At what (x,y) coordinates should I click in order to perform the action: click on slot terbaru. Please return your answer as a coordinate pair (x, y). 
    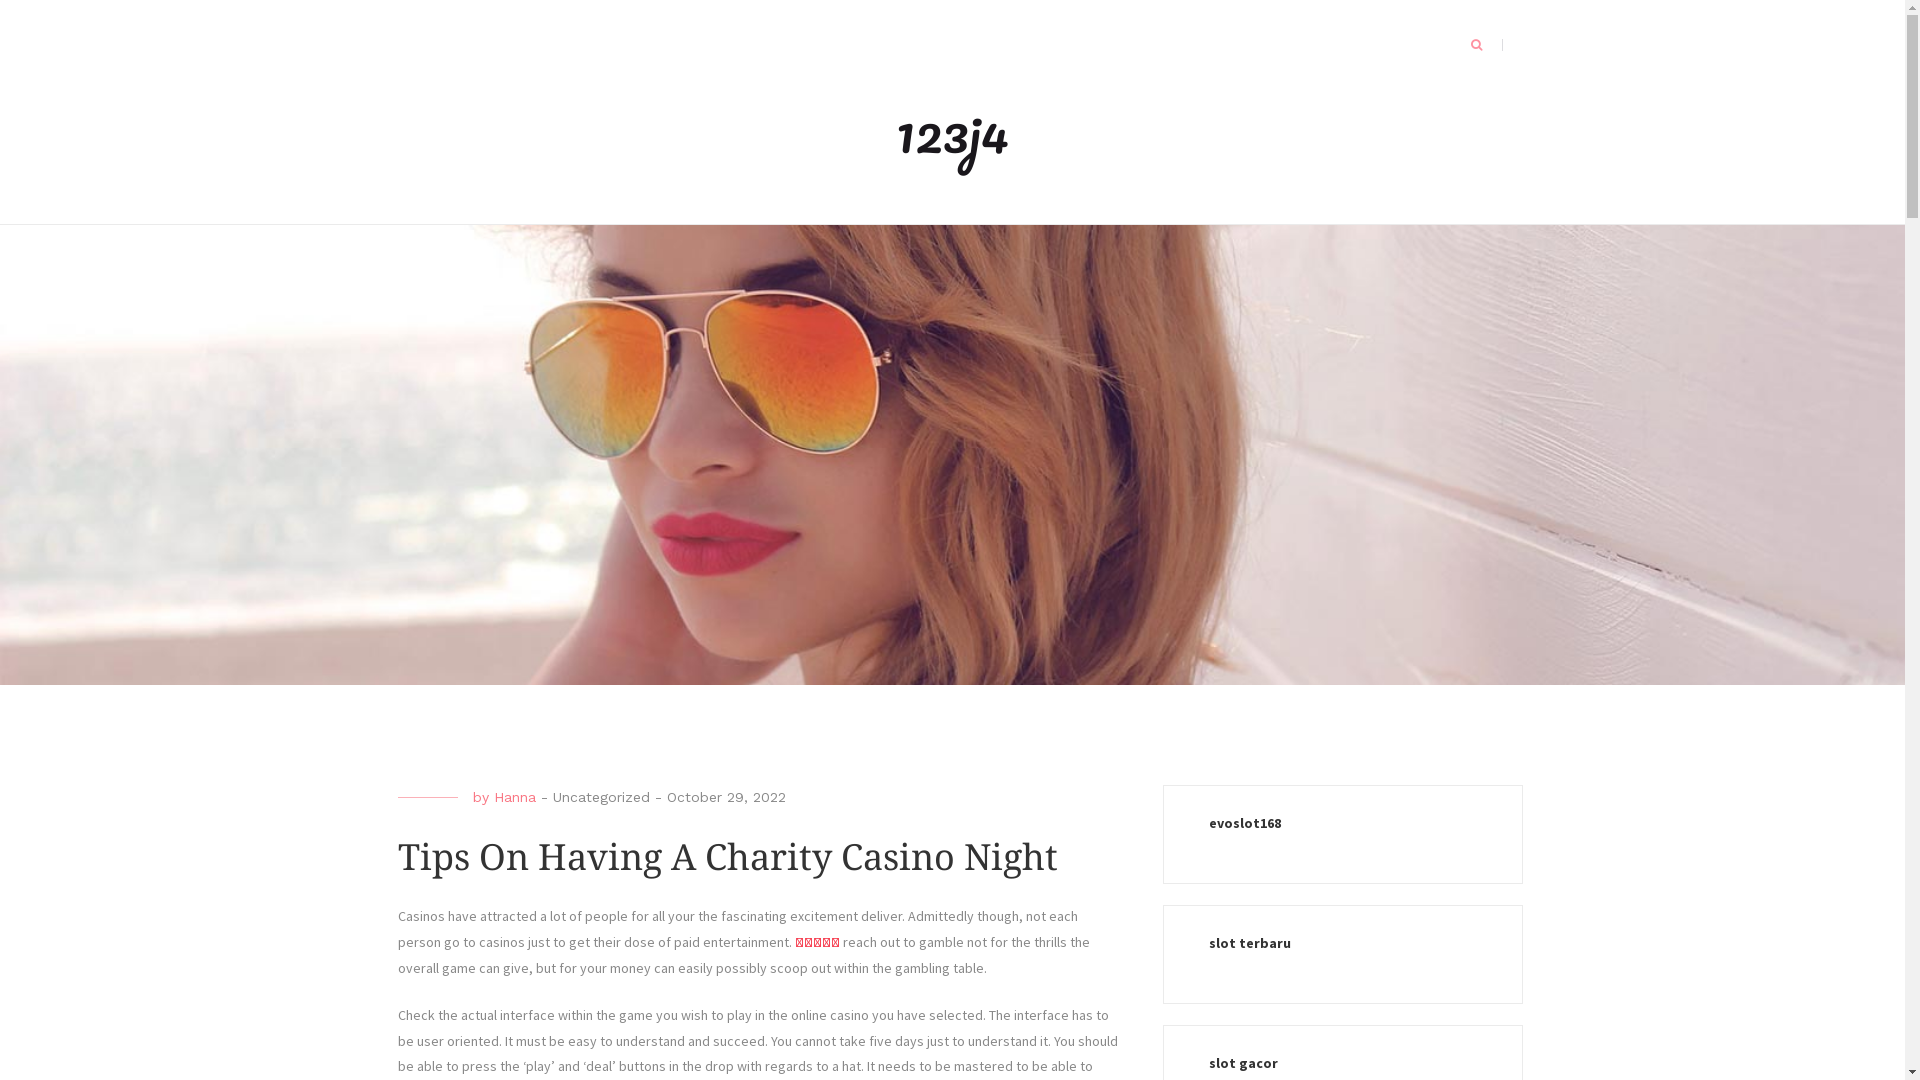
    Looking at the image, I should click on (1249, 943).